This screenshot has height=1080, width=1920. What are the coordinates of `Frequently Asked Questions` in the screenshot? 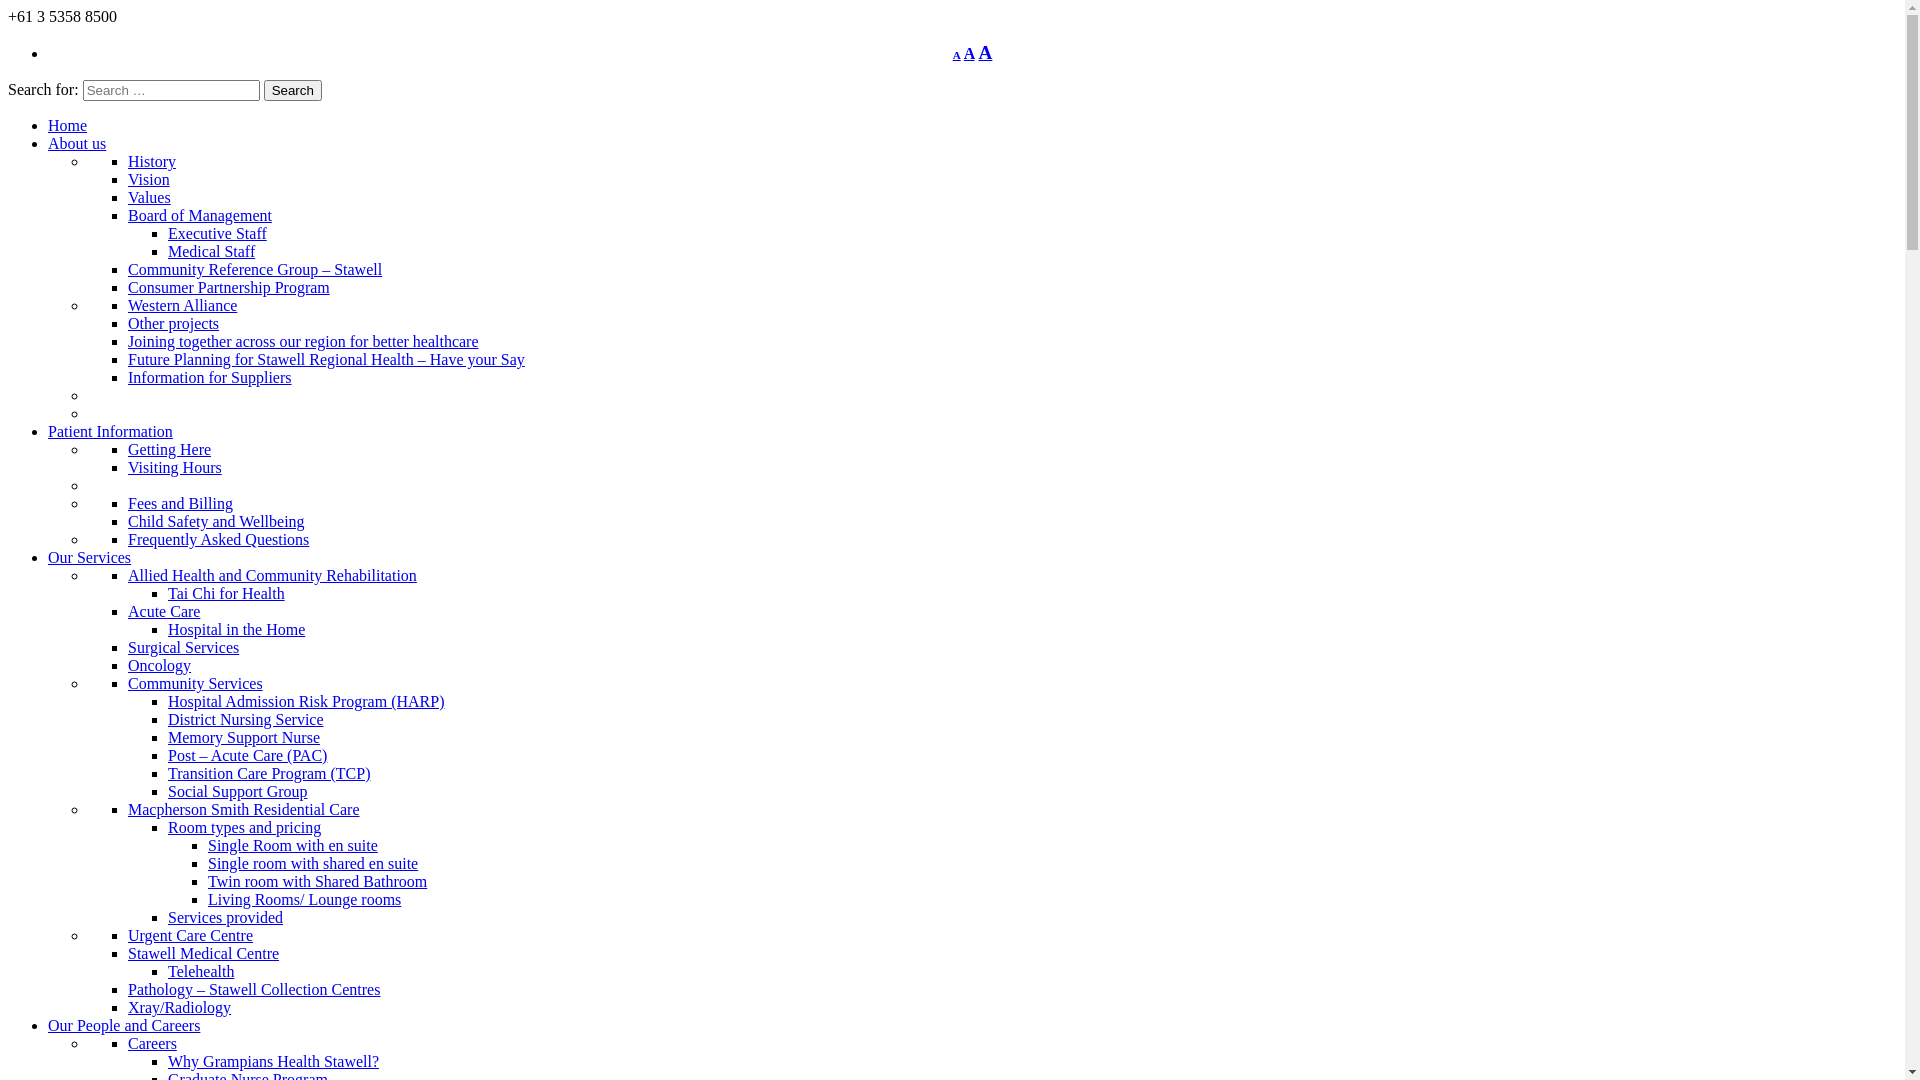 It's located at (218, 540).